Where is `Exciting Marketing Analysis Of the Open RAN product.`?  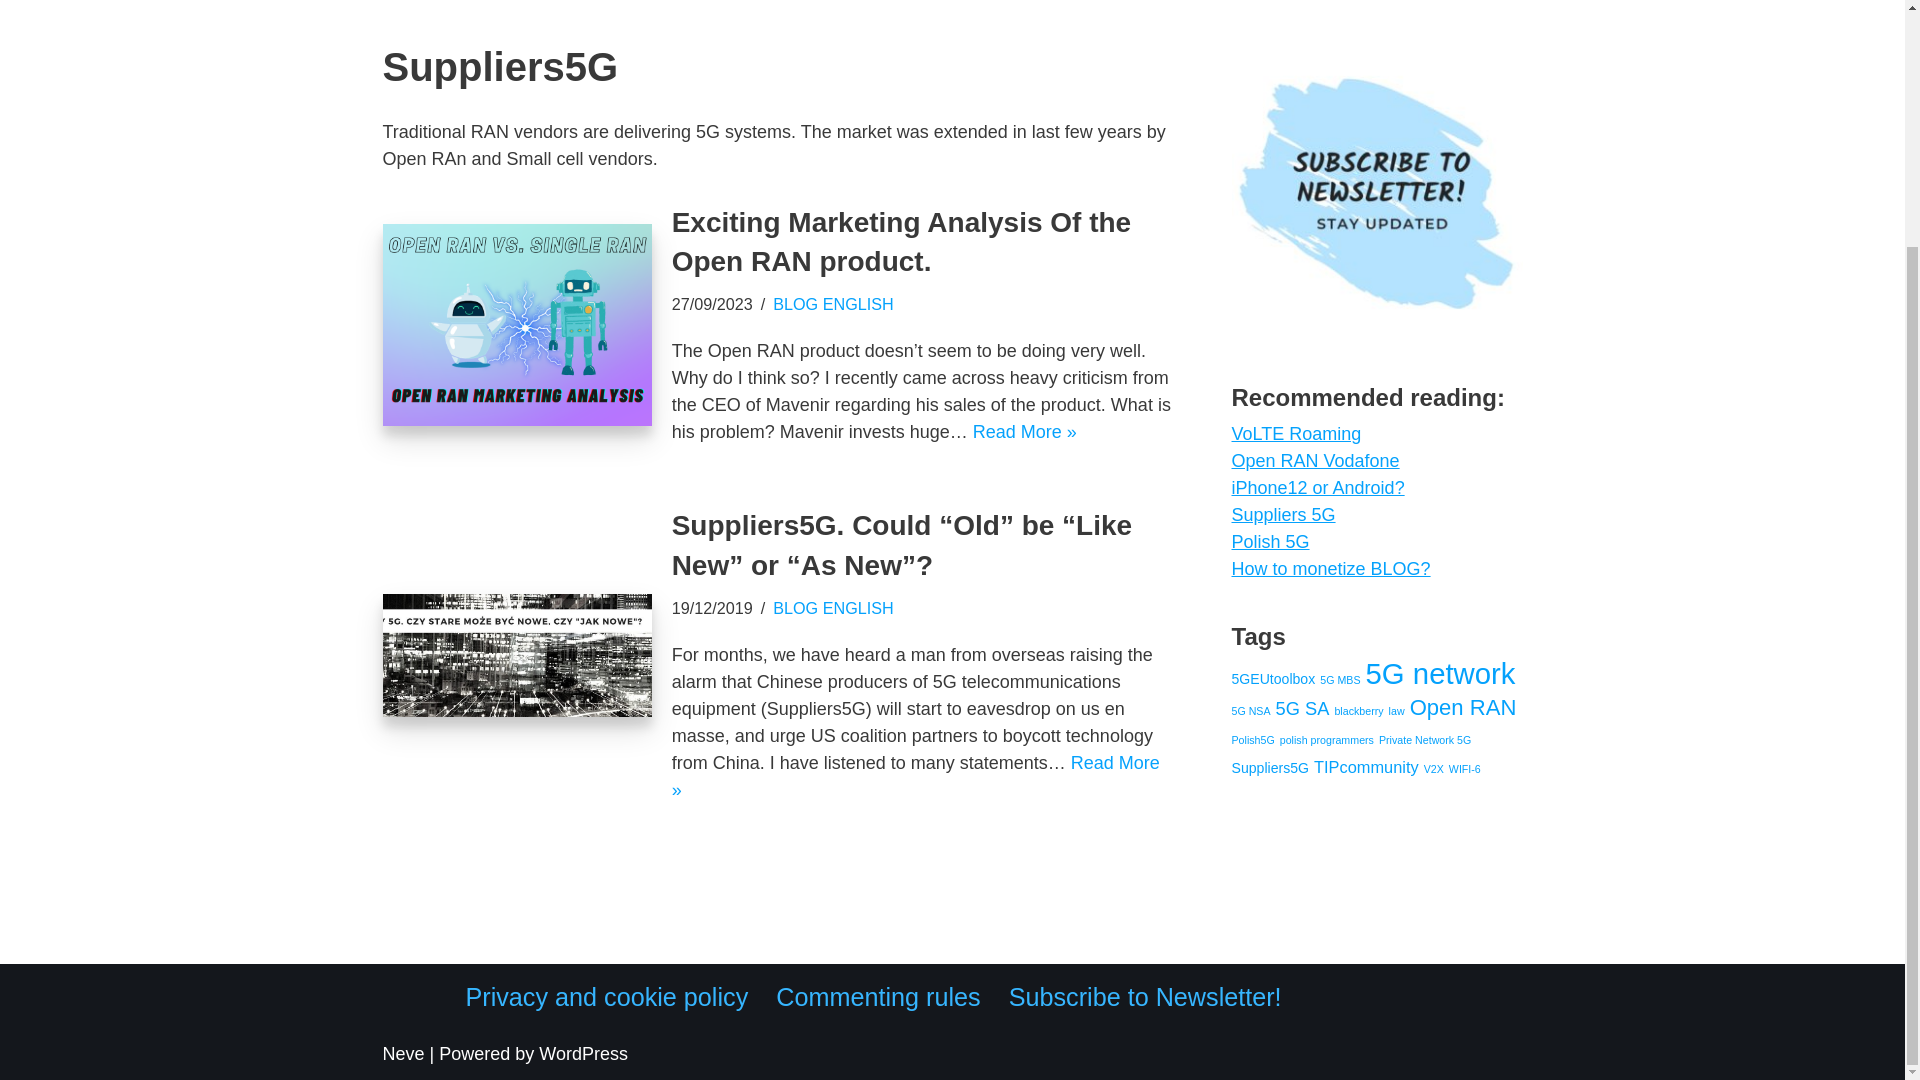
Exciting Marketing Analysis Of the Open RAN product. is located at coordinates (516, 324).